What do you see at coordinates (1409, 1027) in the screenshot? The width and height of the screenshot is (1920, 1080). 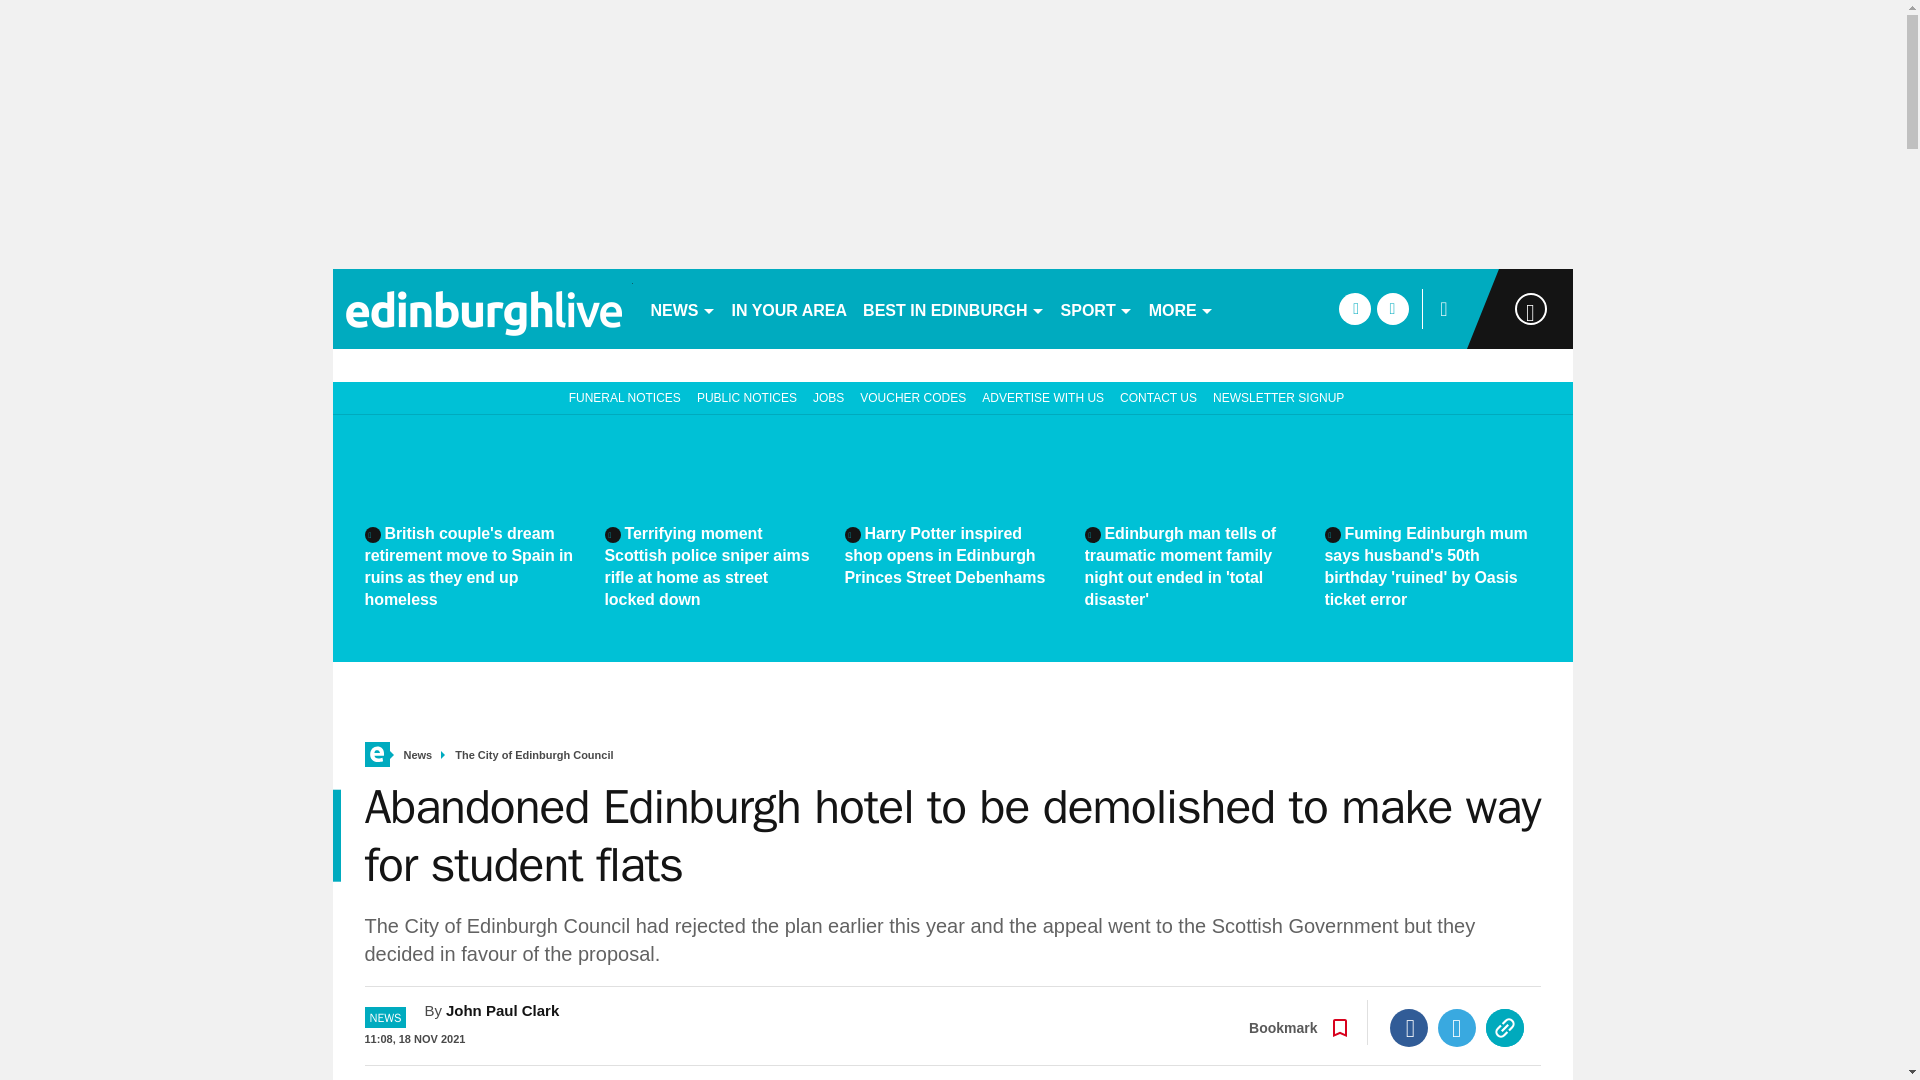 I see `Facebook` at bounding box center [1409, 1027].